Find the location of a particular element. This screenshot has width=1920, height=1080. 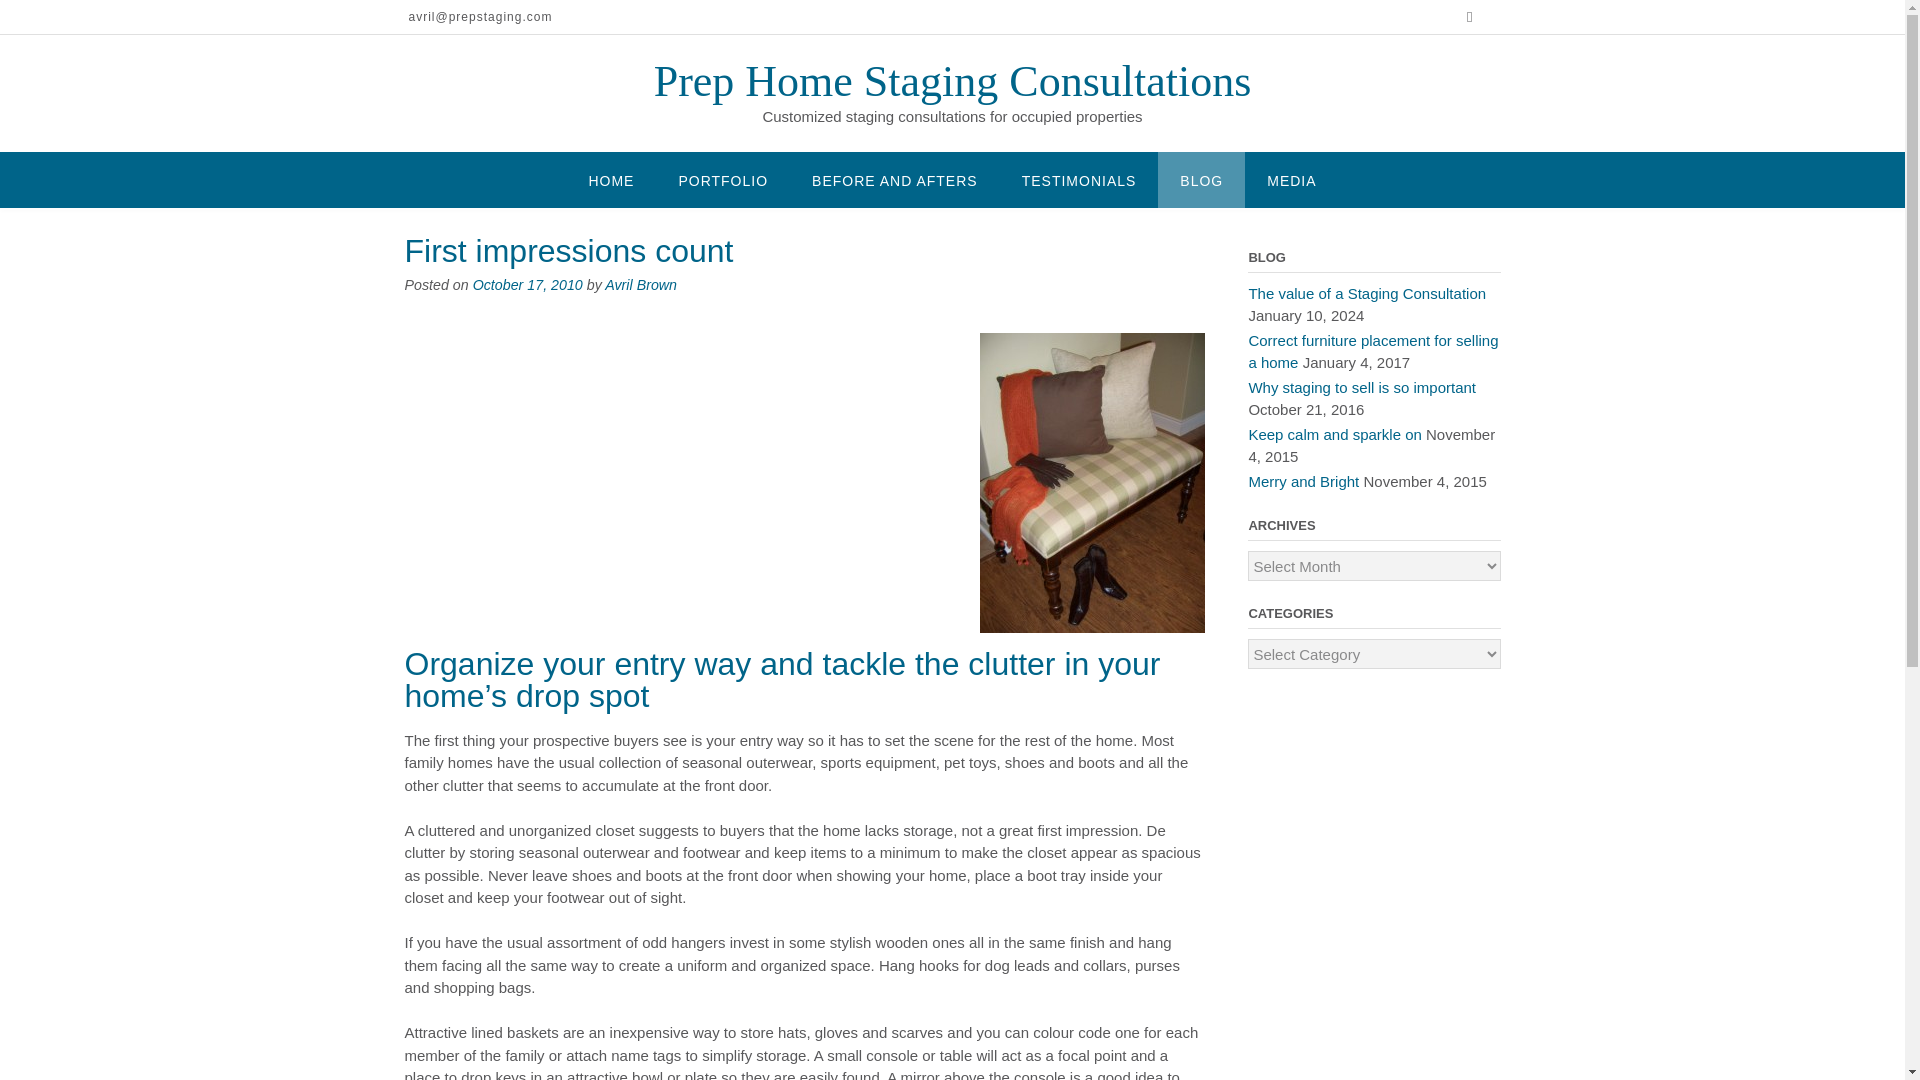

Keep calm and sparkle on is located at coordinates (1334, 434).